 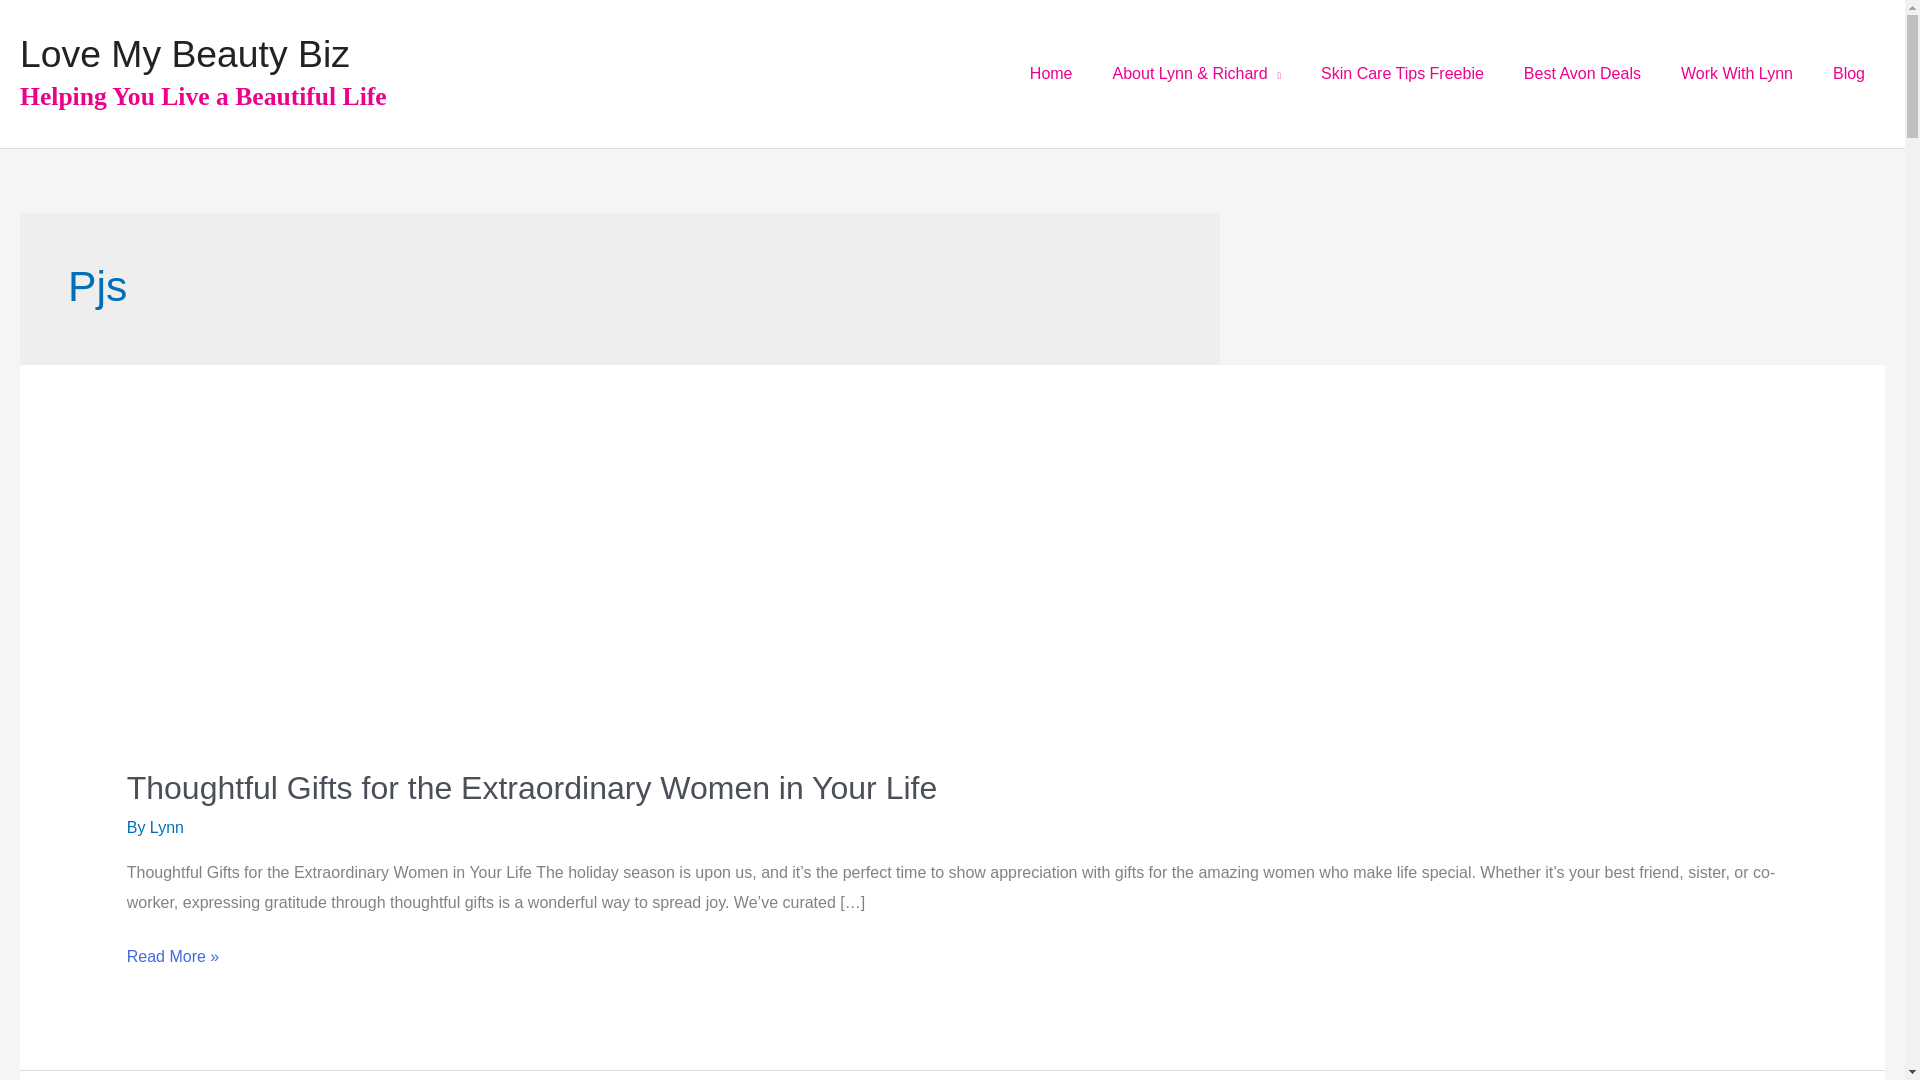 What do you see at coordinates (166, 826) in the screenshot?
I see `Lynn` at bounding box center [166, 826].